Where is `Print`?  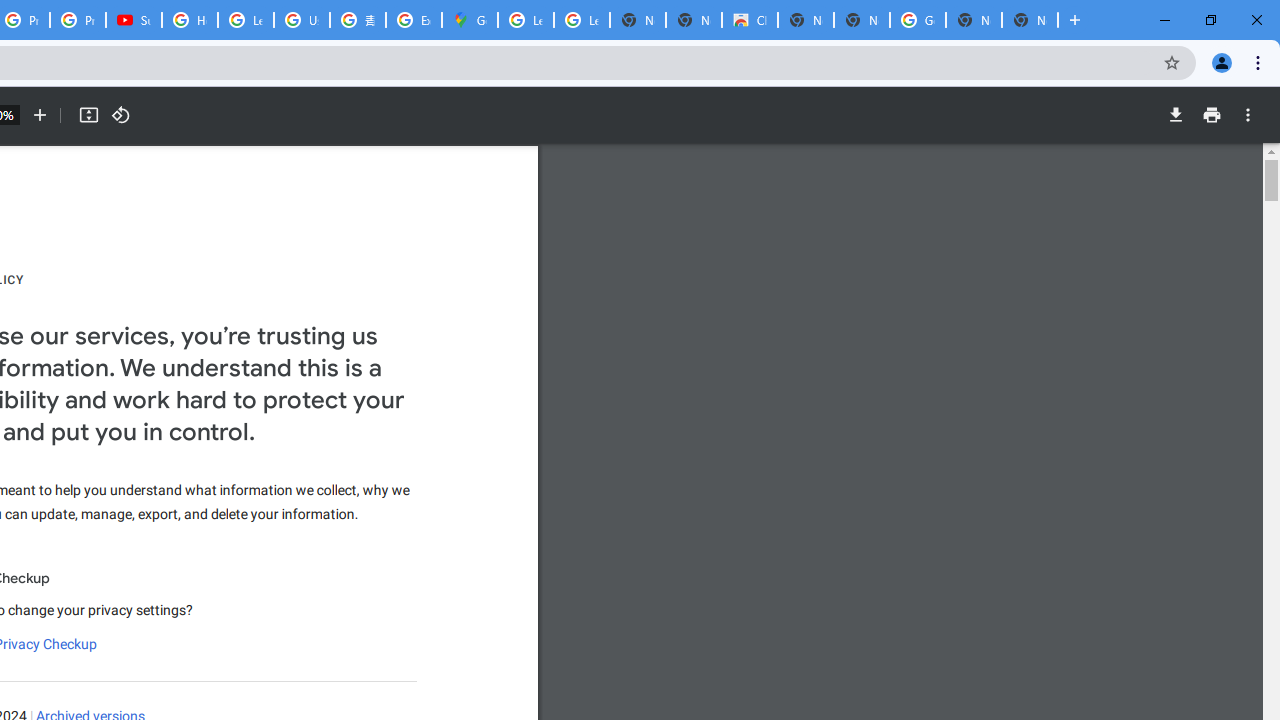
Print is located at coordinates (1211, 115).